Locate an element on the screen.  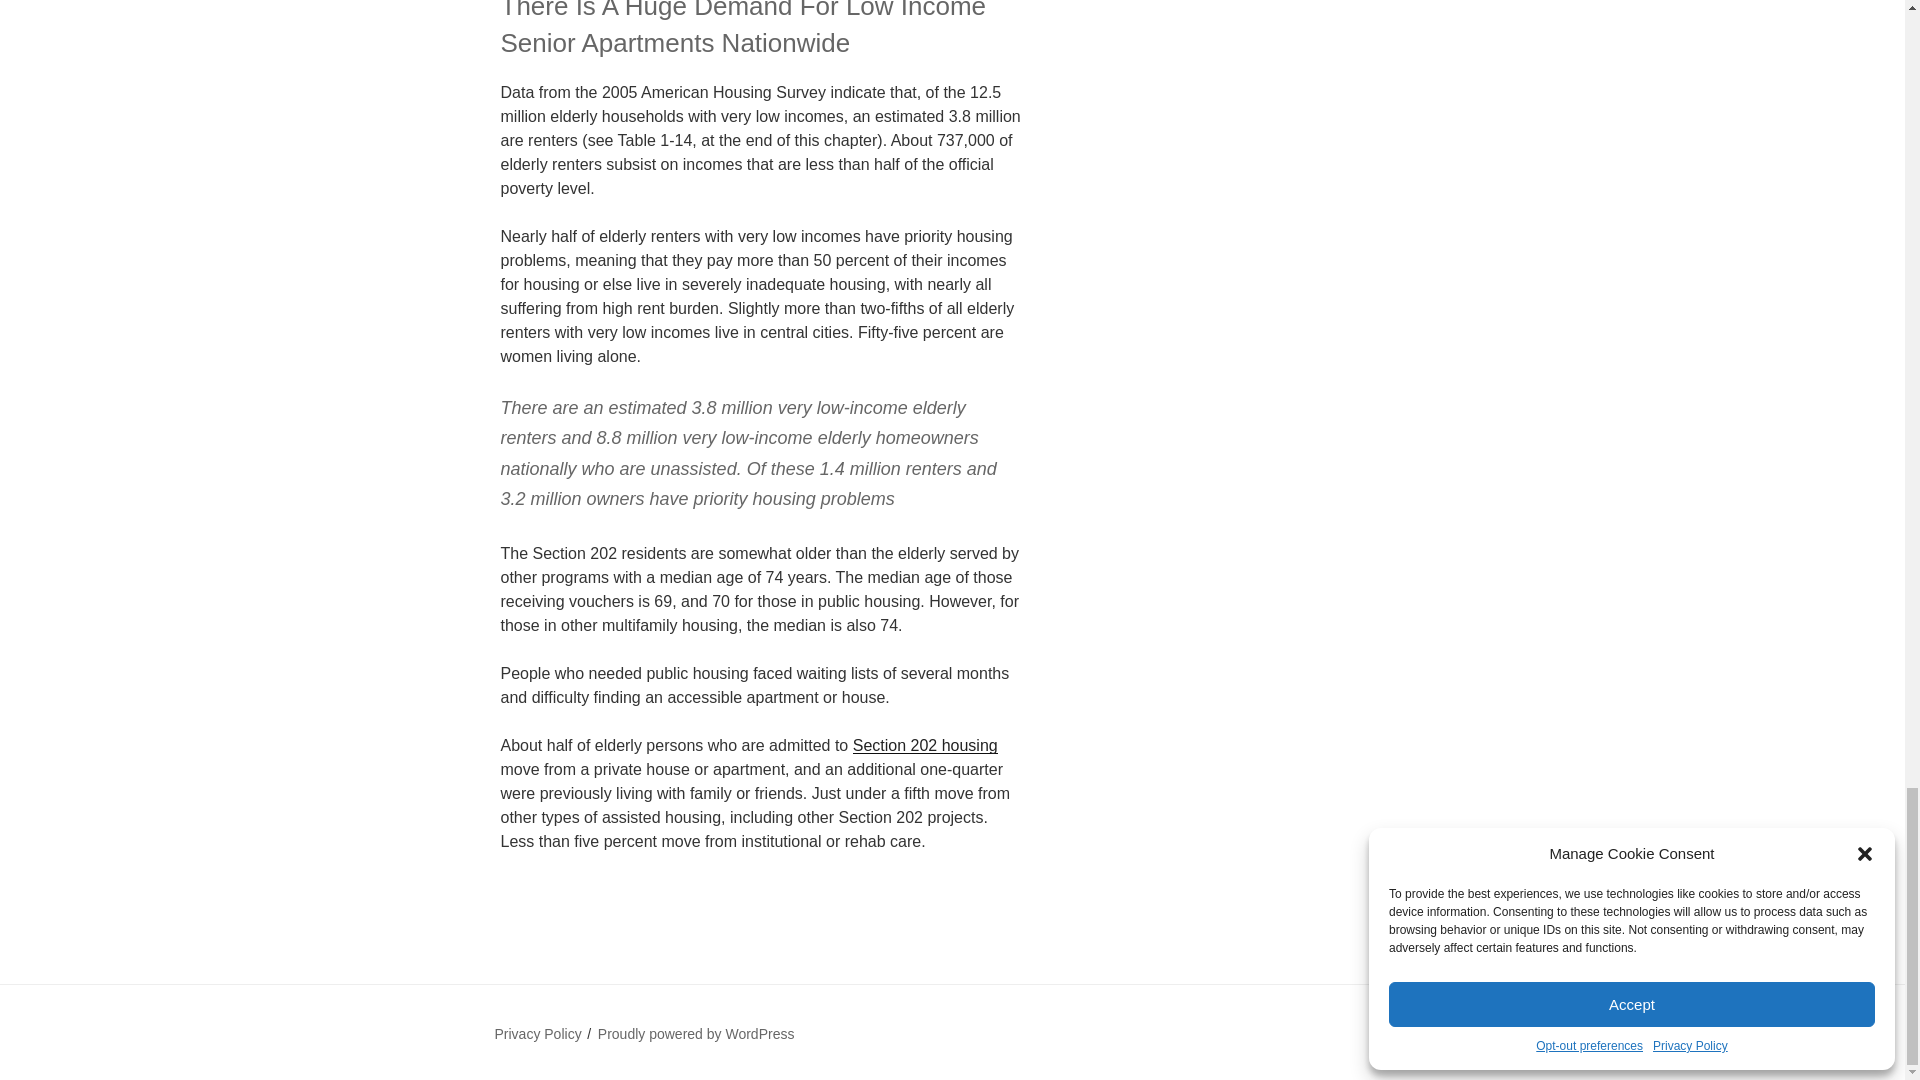
Privacy Policy is located at coordinates (537, 1034).